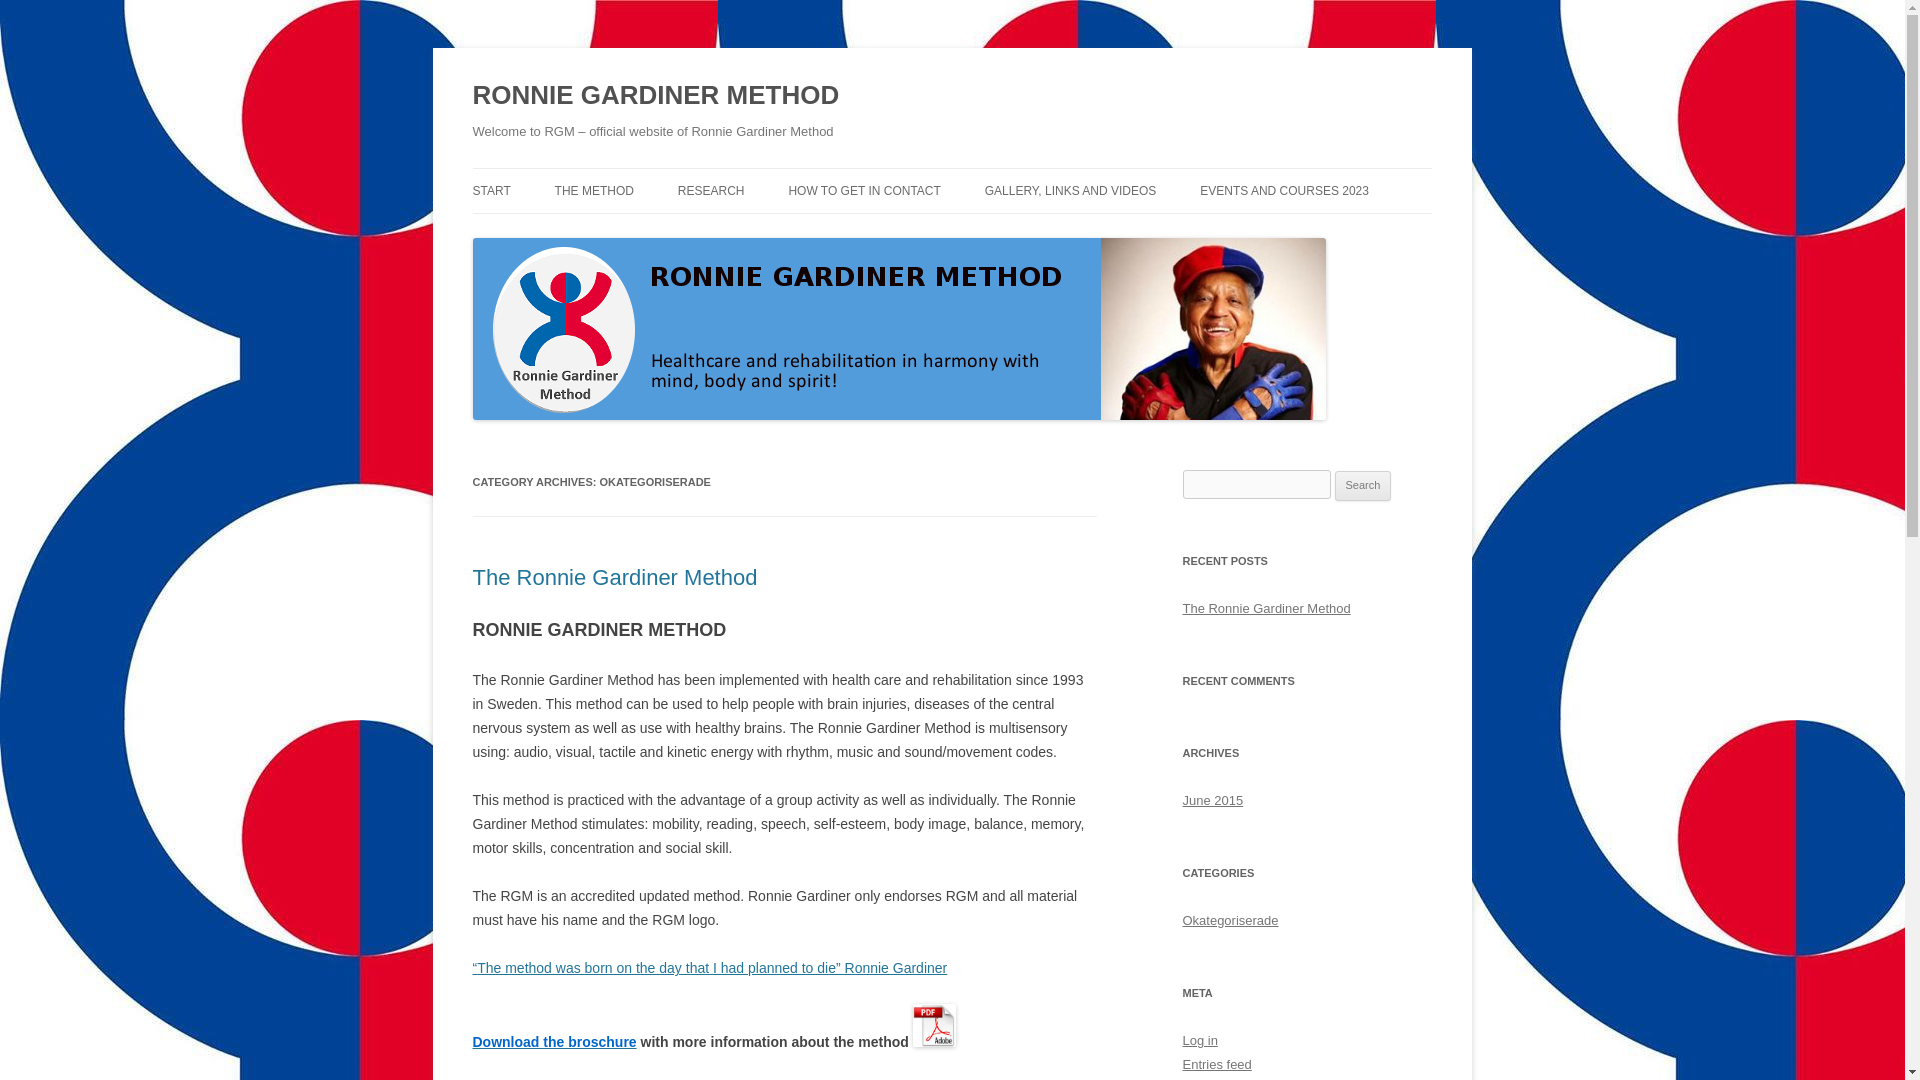 The width and height of the screenshot is (1920, 1080). Describe the element at coordinates (654, 232) in the screenshot. I see `HOW IT ALL BEGAN` at that location.